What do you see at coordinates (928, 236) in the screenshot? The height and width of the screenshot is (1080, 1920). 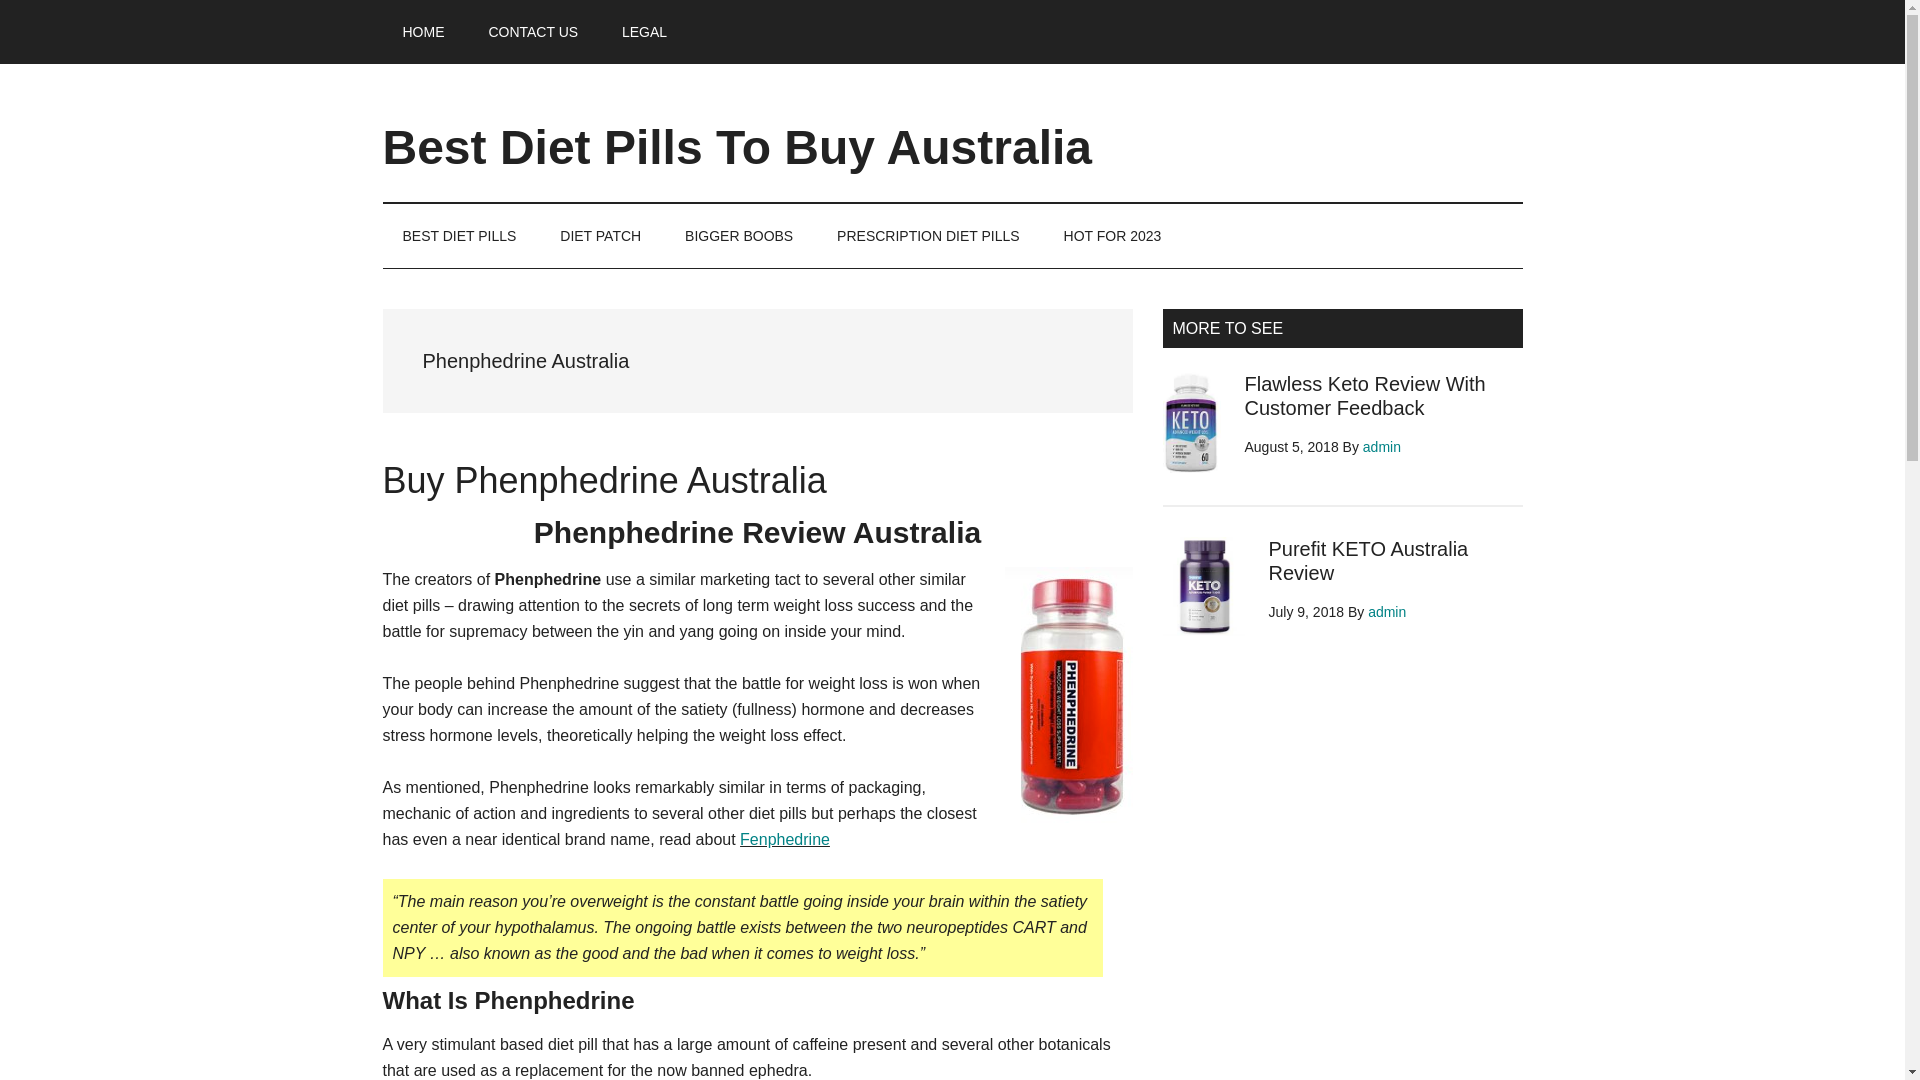 I see `PRESCRIPTION DIET PILLS` at bounding box center [928, 236].